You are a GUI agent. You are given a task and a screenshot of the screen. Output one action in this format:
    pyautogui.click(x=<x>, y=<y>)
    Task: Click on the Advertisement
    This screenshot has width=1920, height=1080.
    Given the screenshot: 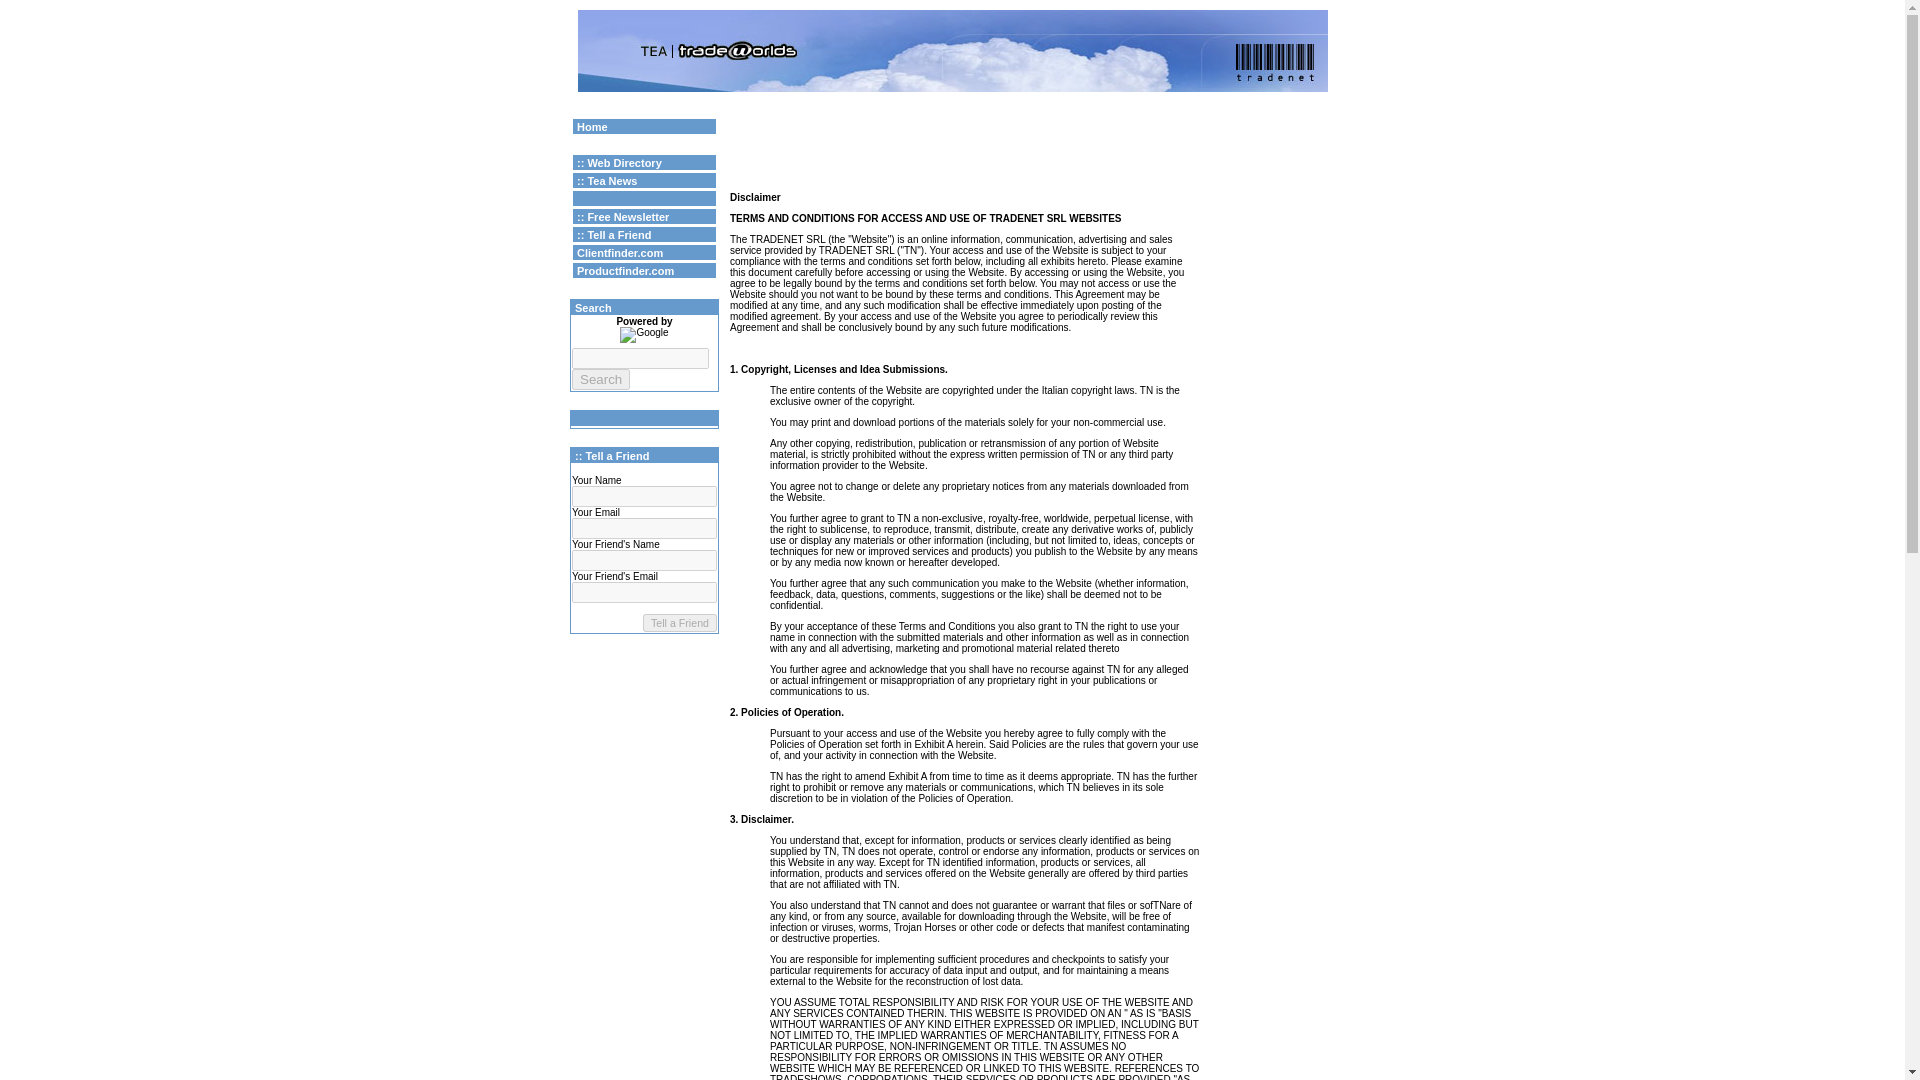 What is the action you would take?
    pyautogui.click(x=1272, y=432)
    